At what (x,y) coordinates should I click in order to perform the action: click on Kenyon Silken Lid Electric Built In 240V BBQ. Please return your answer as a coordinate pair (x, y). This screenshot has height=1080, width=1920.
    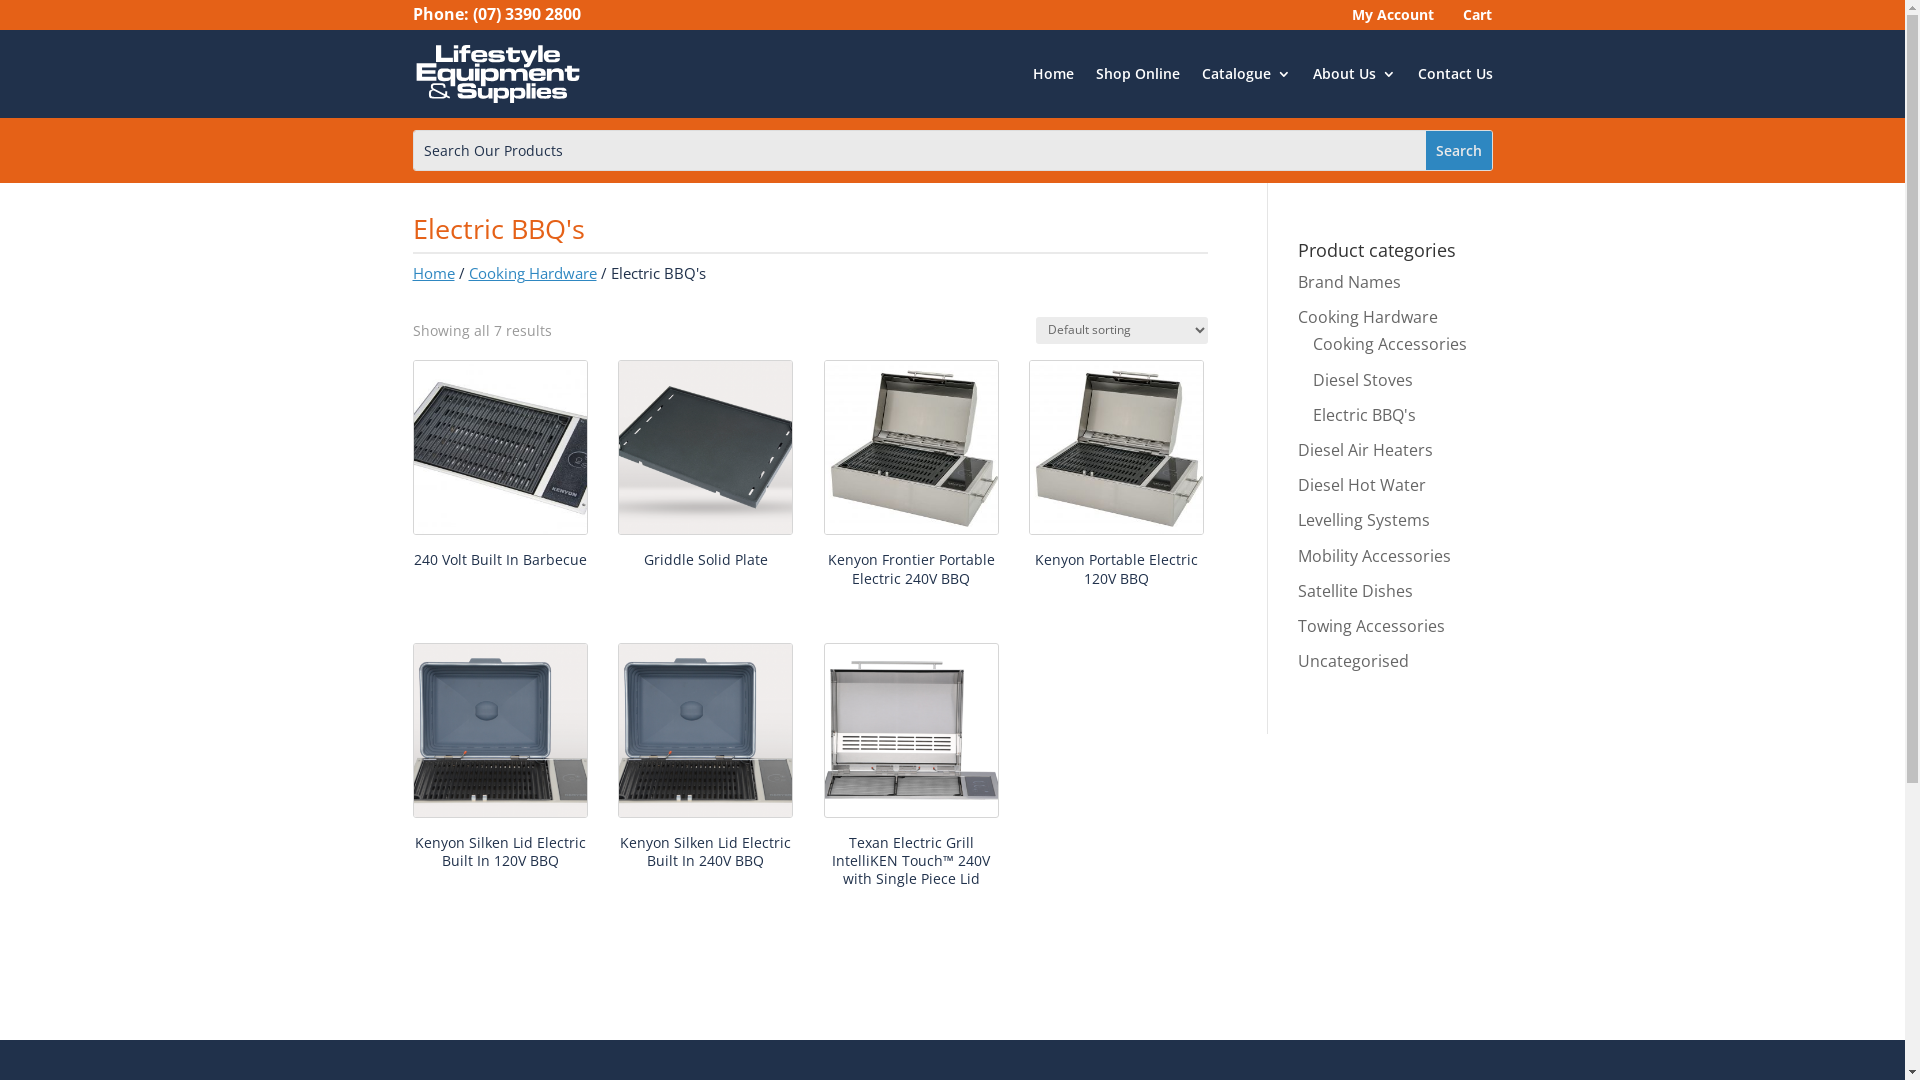
    Looking at the image, I should click on (706, 760).